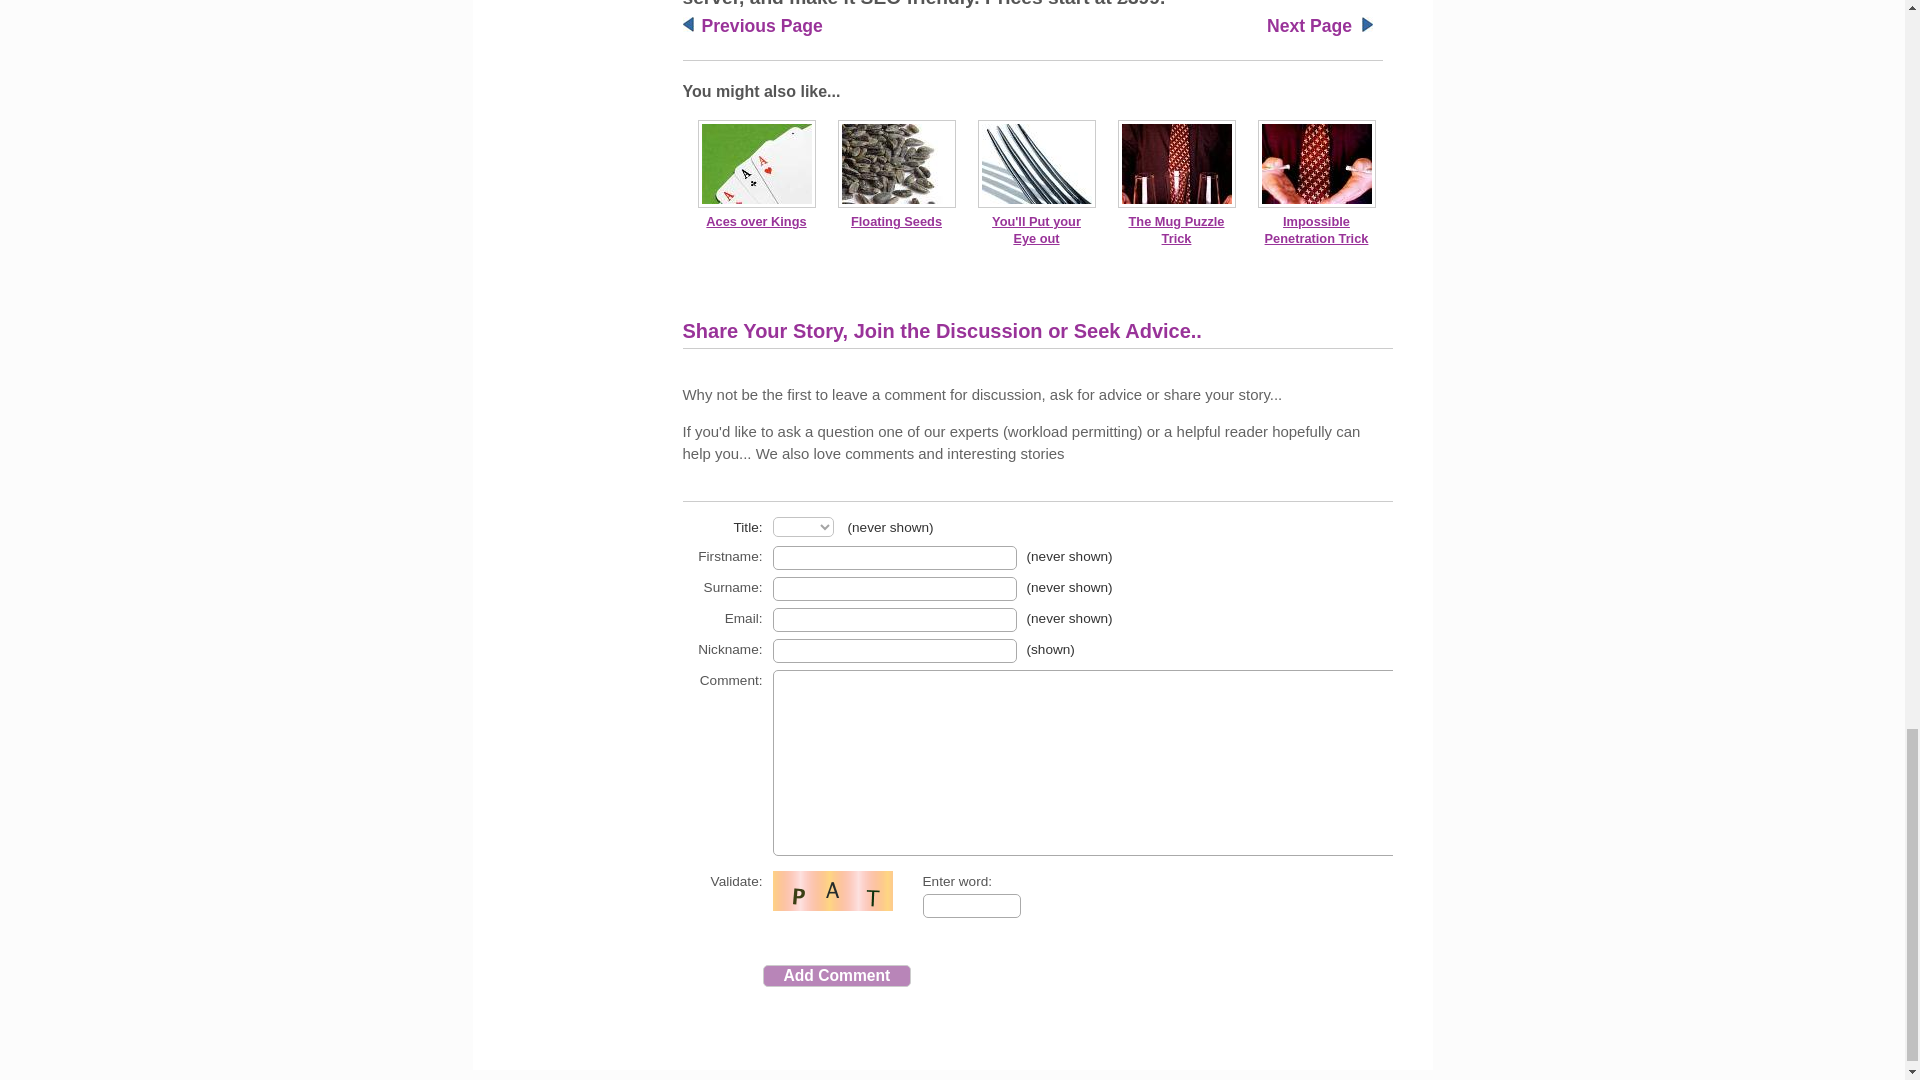 The width and height of the screenshot is (1920, 1080). I want to click on You'll Put your Eye out, so click(1036, 230).